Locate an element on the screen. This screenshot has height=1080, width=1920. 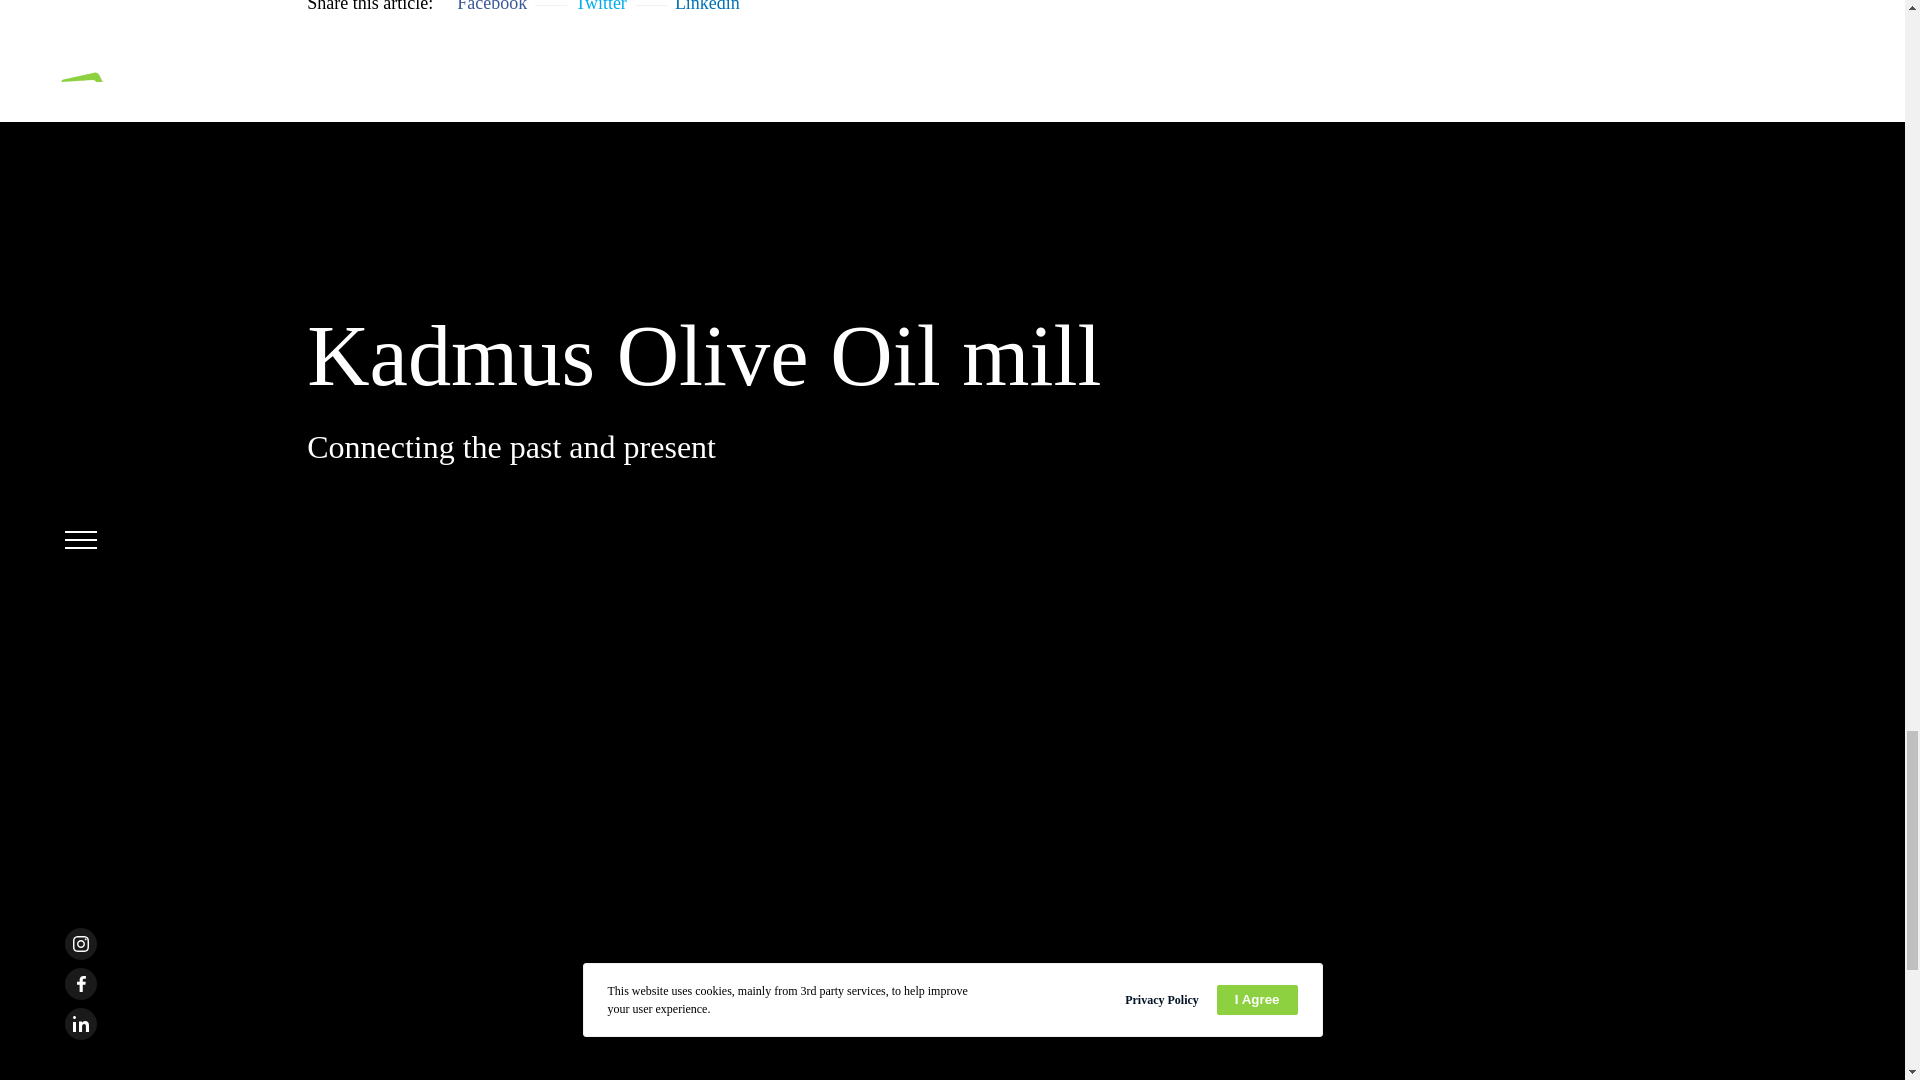
Hyperion Solar Community is located at coordinates (707, 6).